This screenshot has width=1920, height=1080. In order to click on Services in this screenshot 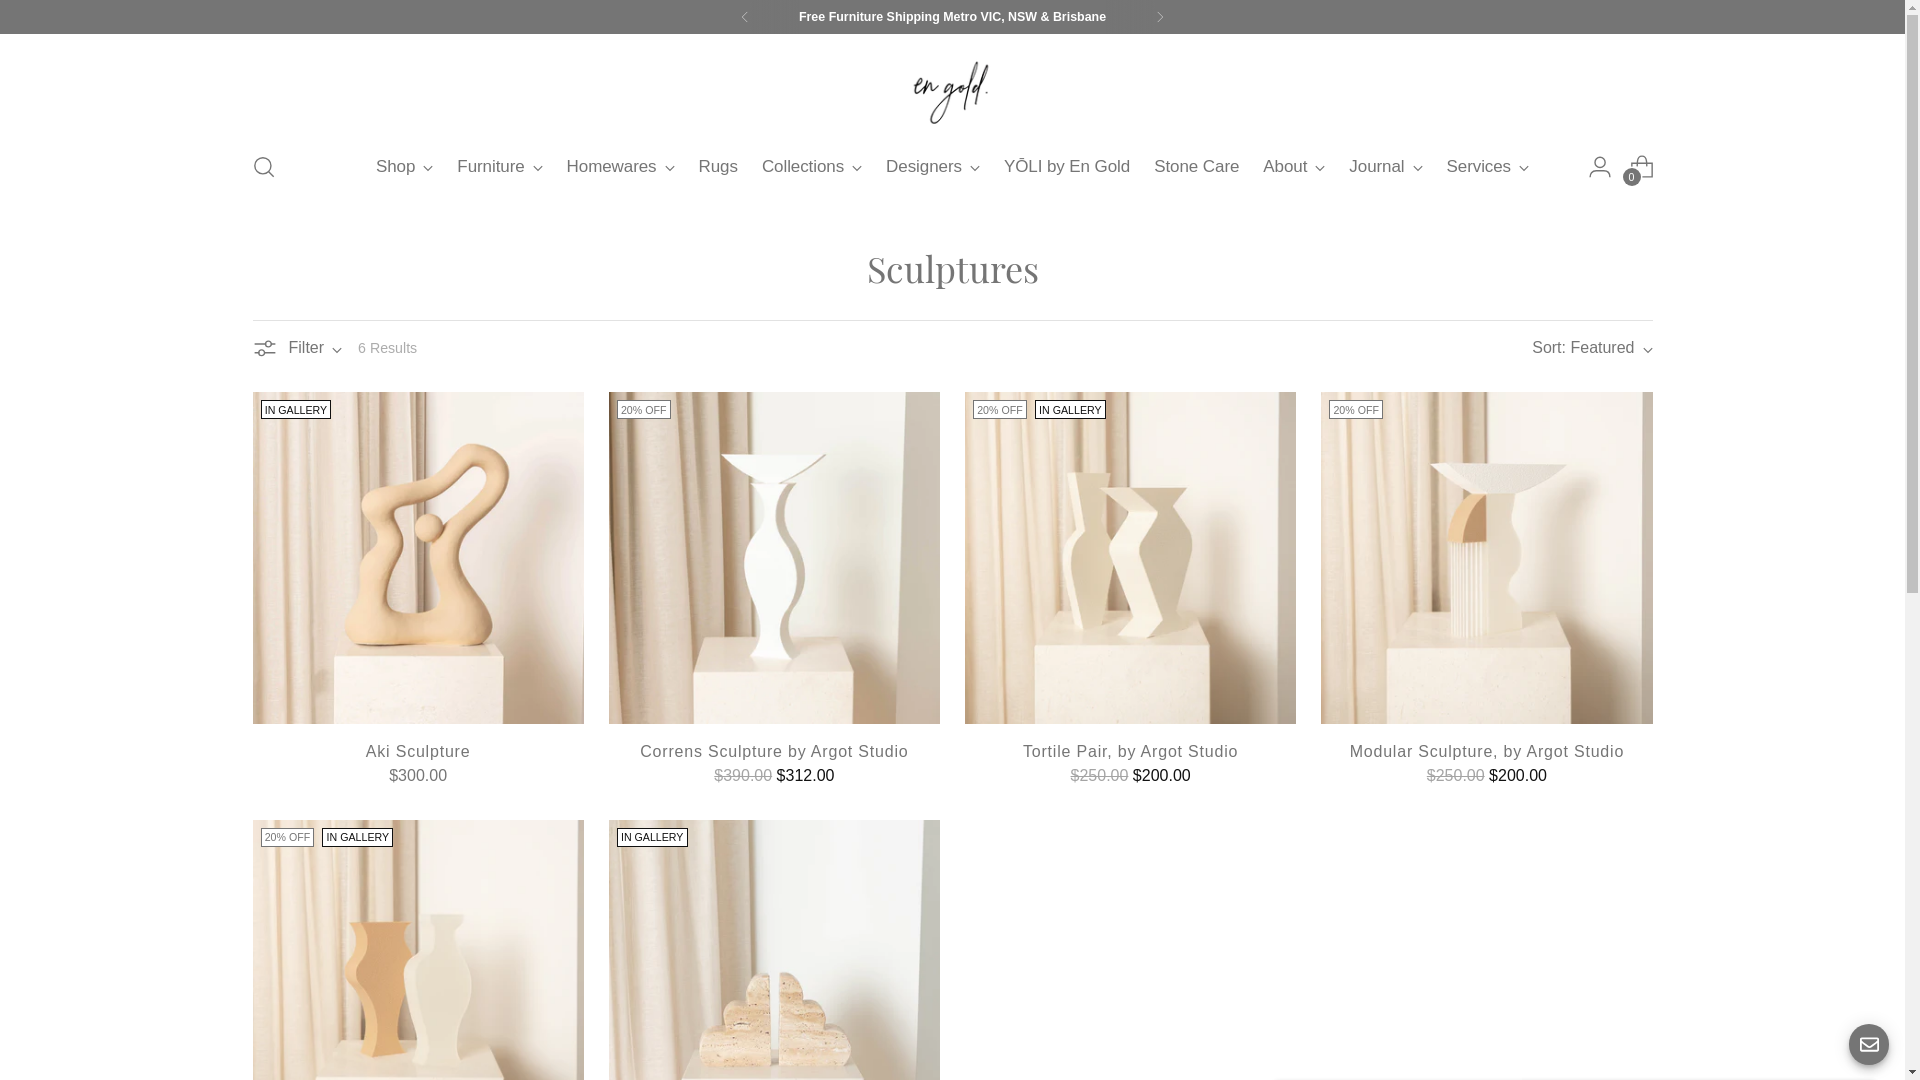, I will do `click(1488, 167)`.